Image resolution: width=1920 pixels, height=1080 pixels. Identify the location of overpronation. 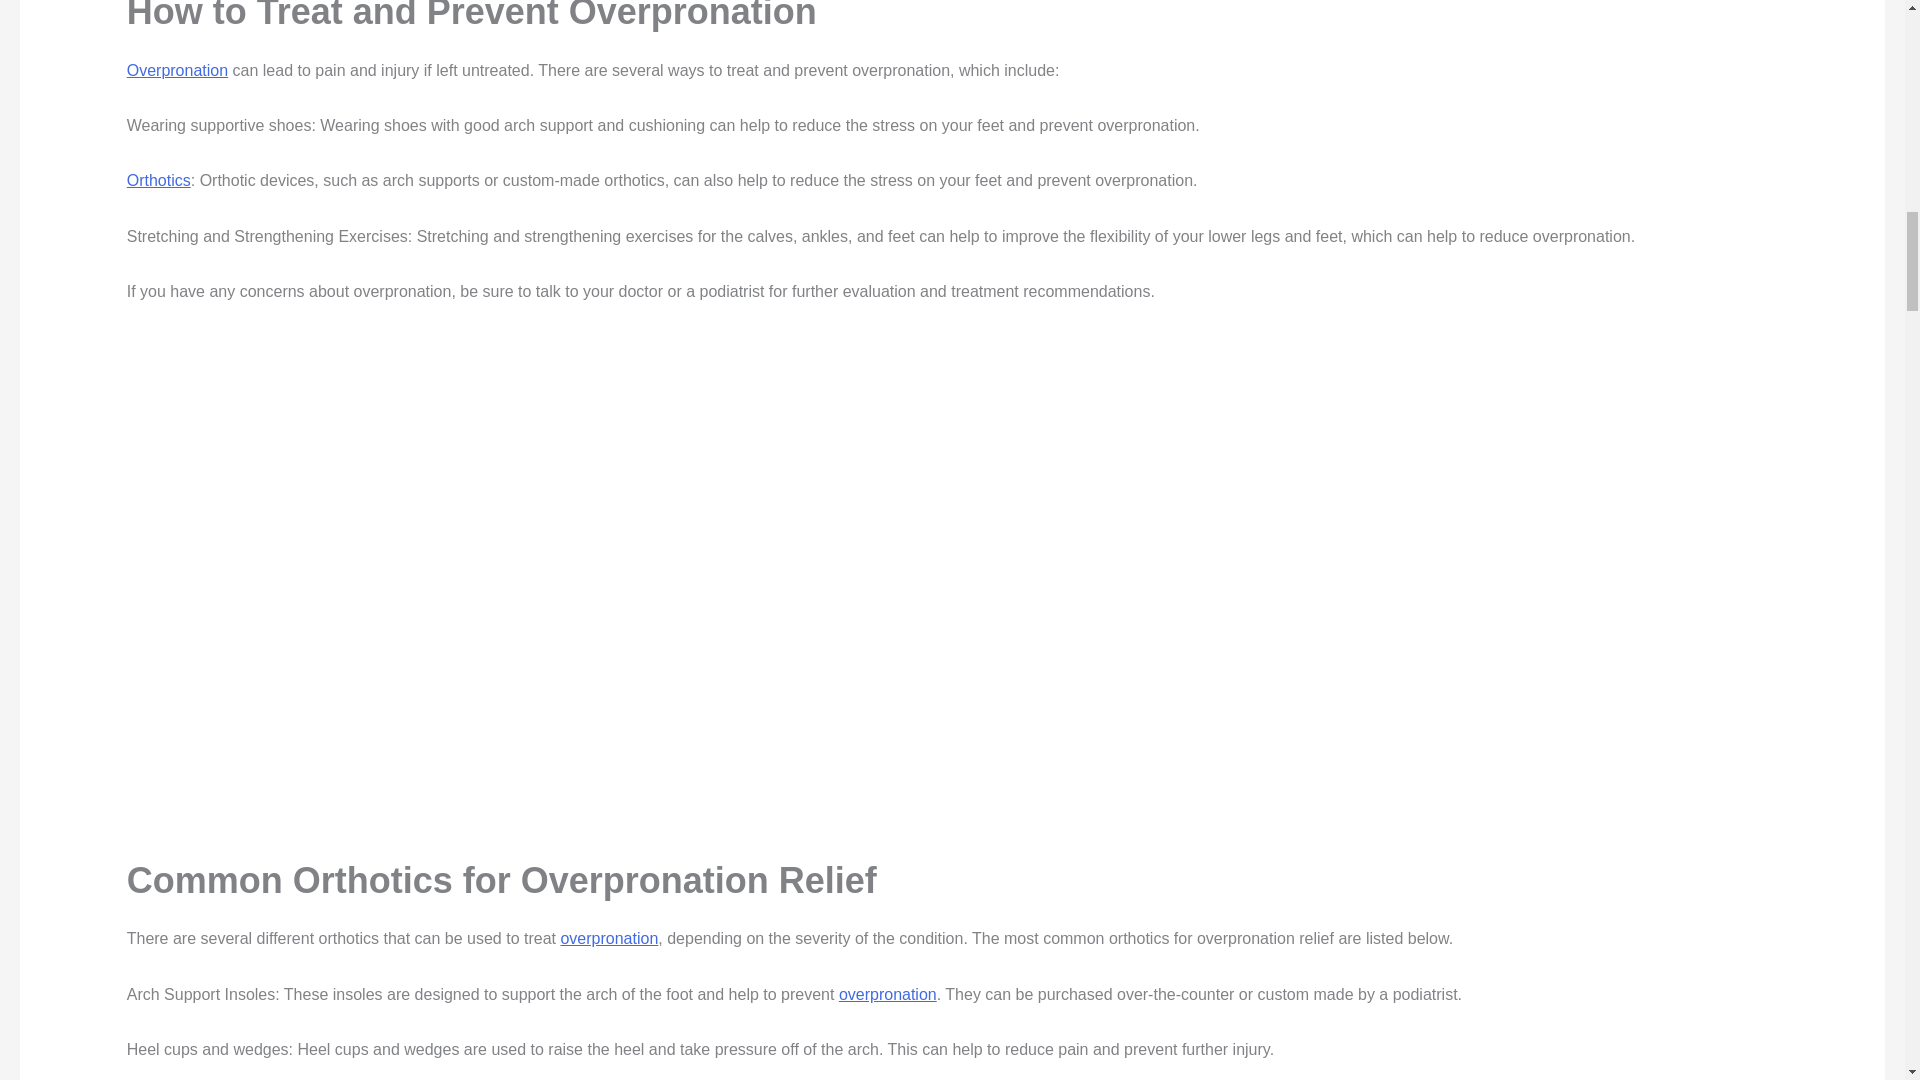
(888, 994).